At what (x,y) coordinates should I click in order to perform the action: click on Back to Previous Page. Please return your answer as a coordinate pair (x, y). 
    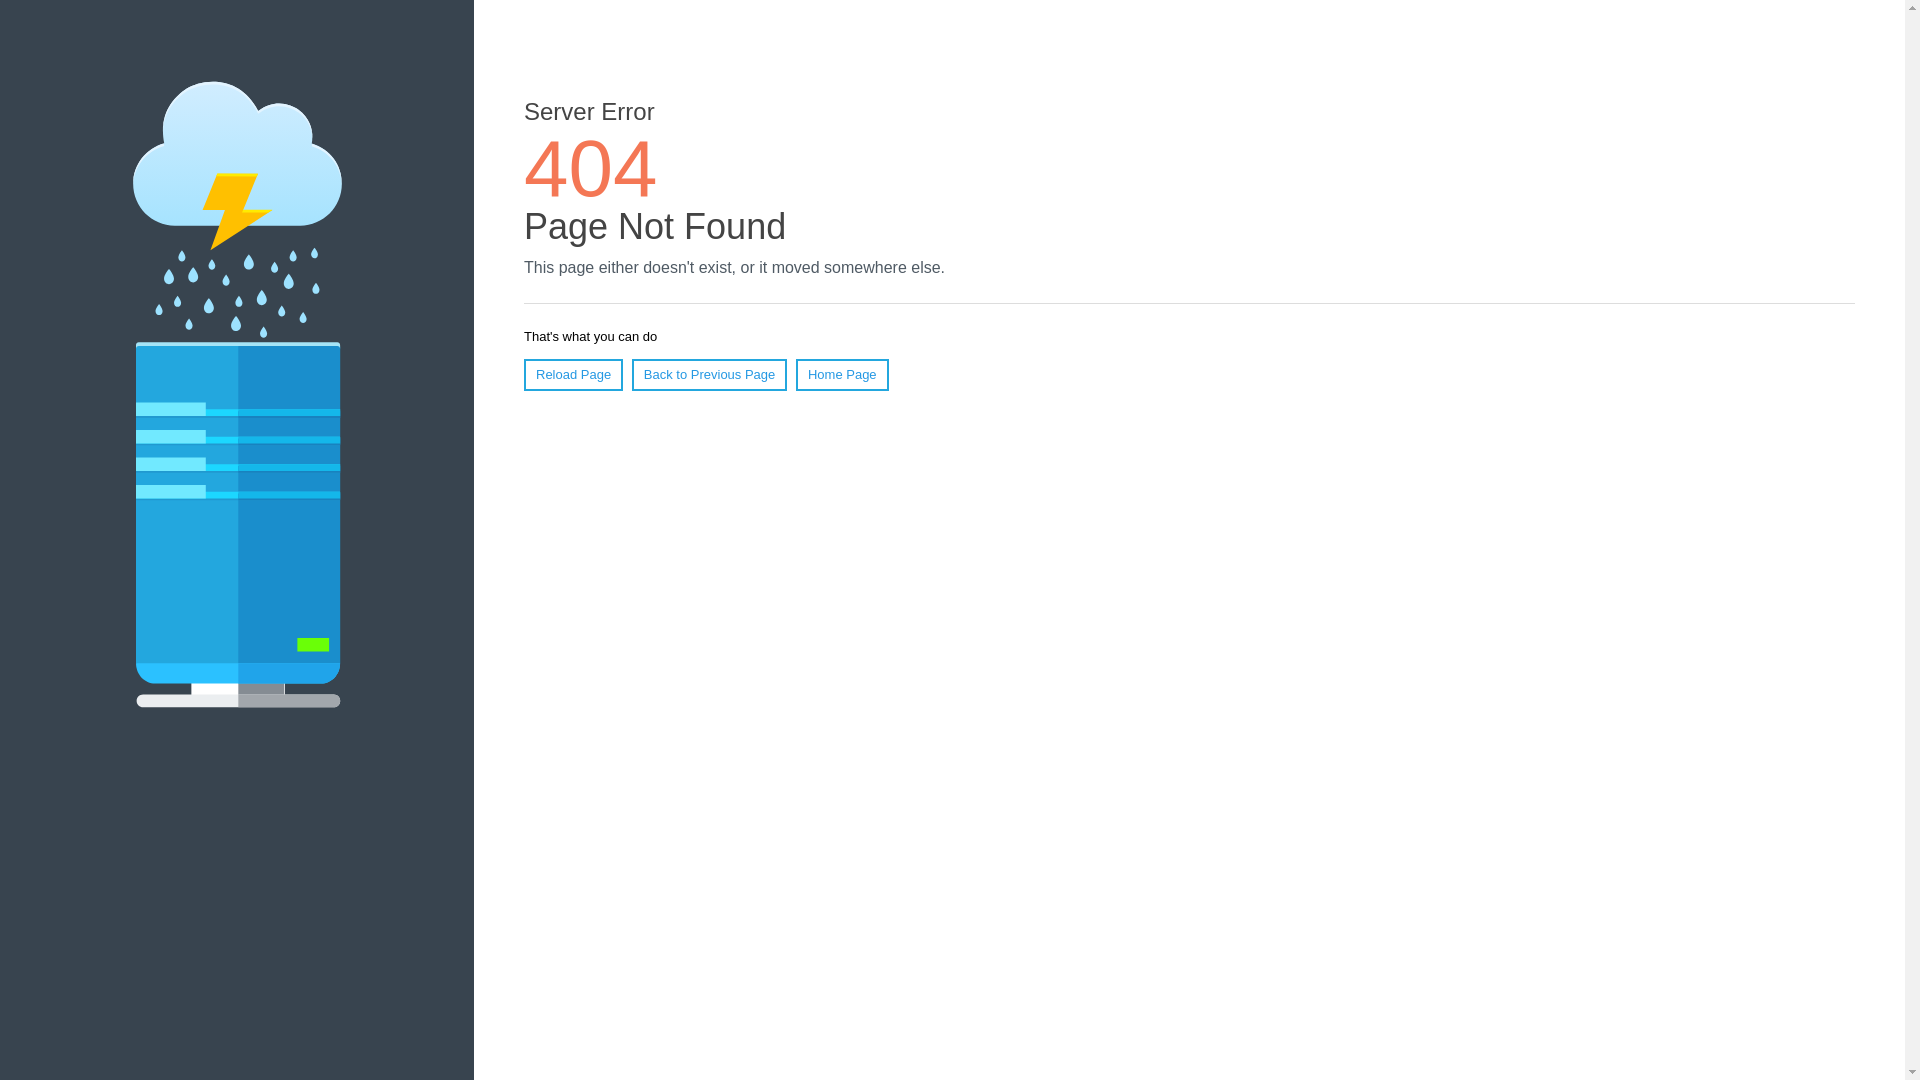
    Looking at the image, I should click on (710, 375).